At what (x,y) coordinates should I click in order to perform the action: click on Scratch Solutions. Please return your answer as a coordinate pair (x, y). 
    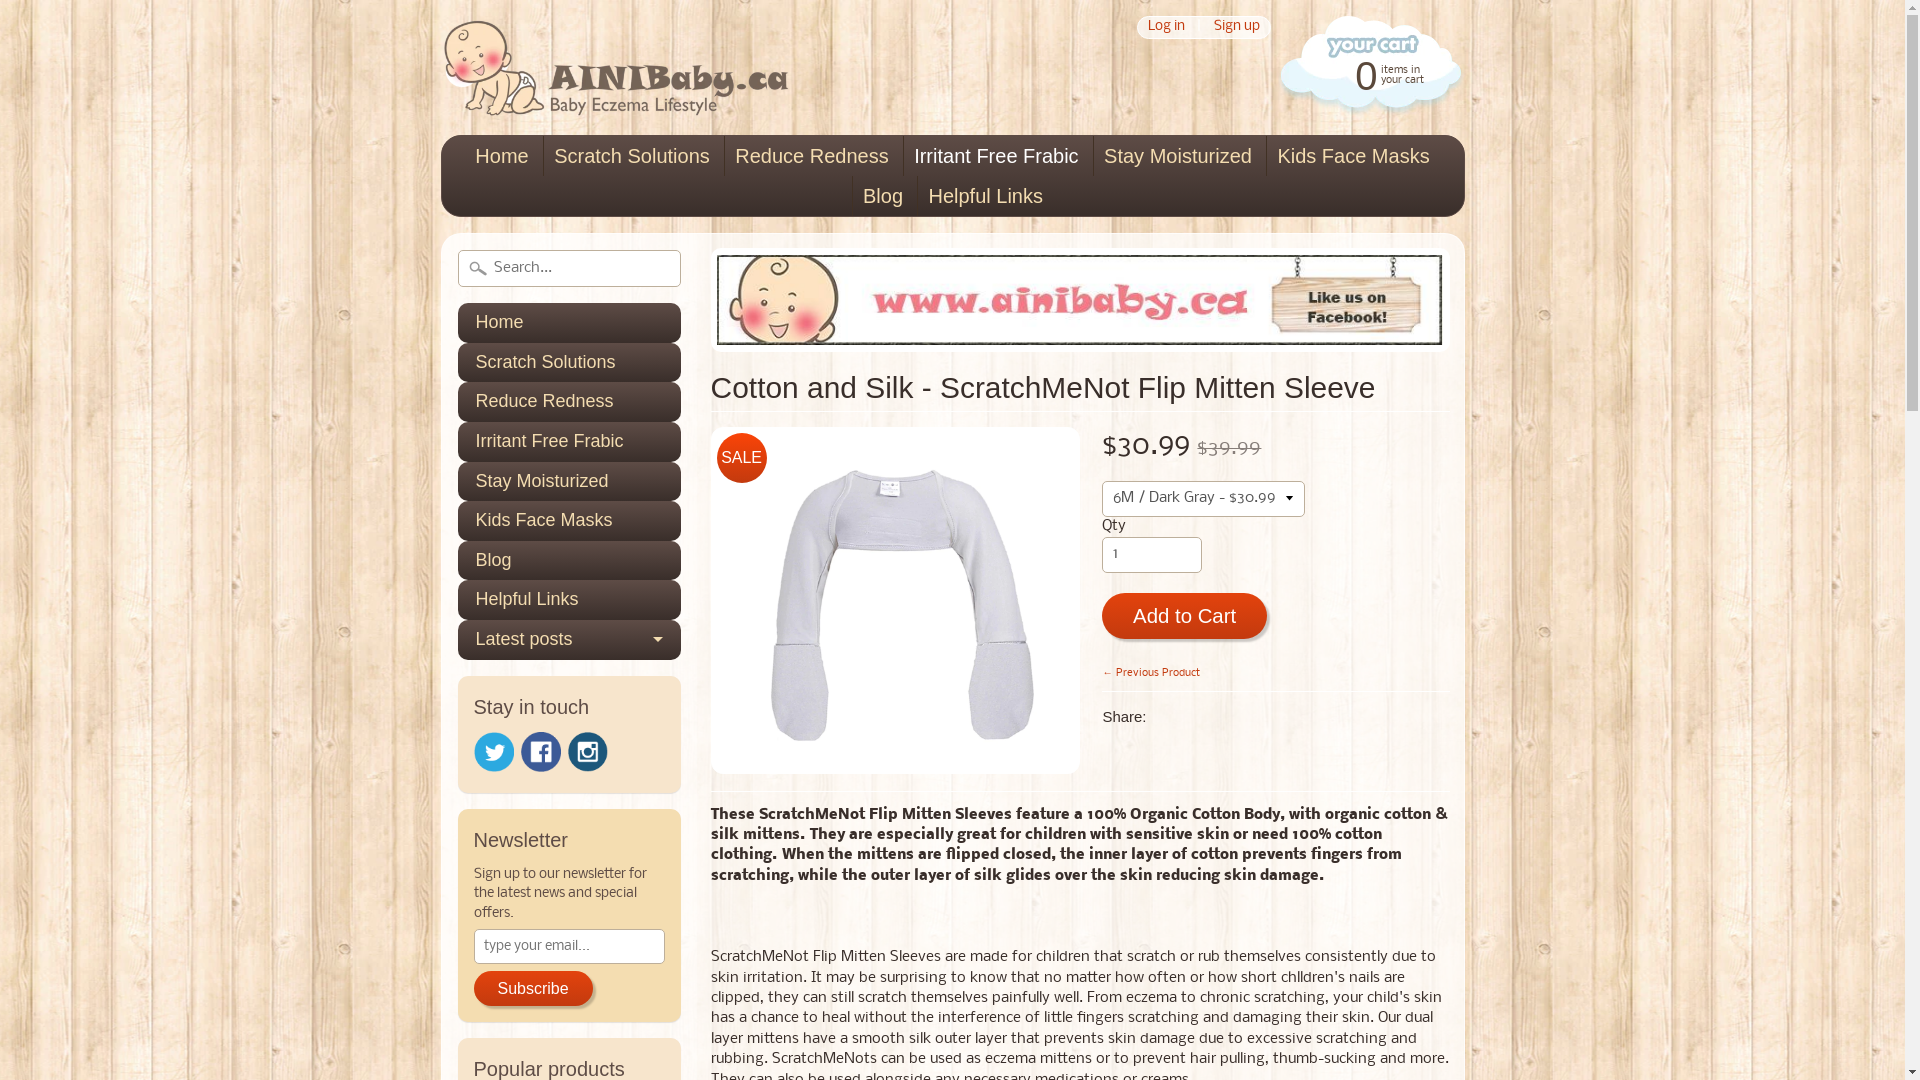
    Looking at the image, I should click on (570, 363).